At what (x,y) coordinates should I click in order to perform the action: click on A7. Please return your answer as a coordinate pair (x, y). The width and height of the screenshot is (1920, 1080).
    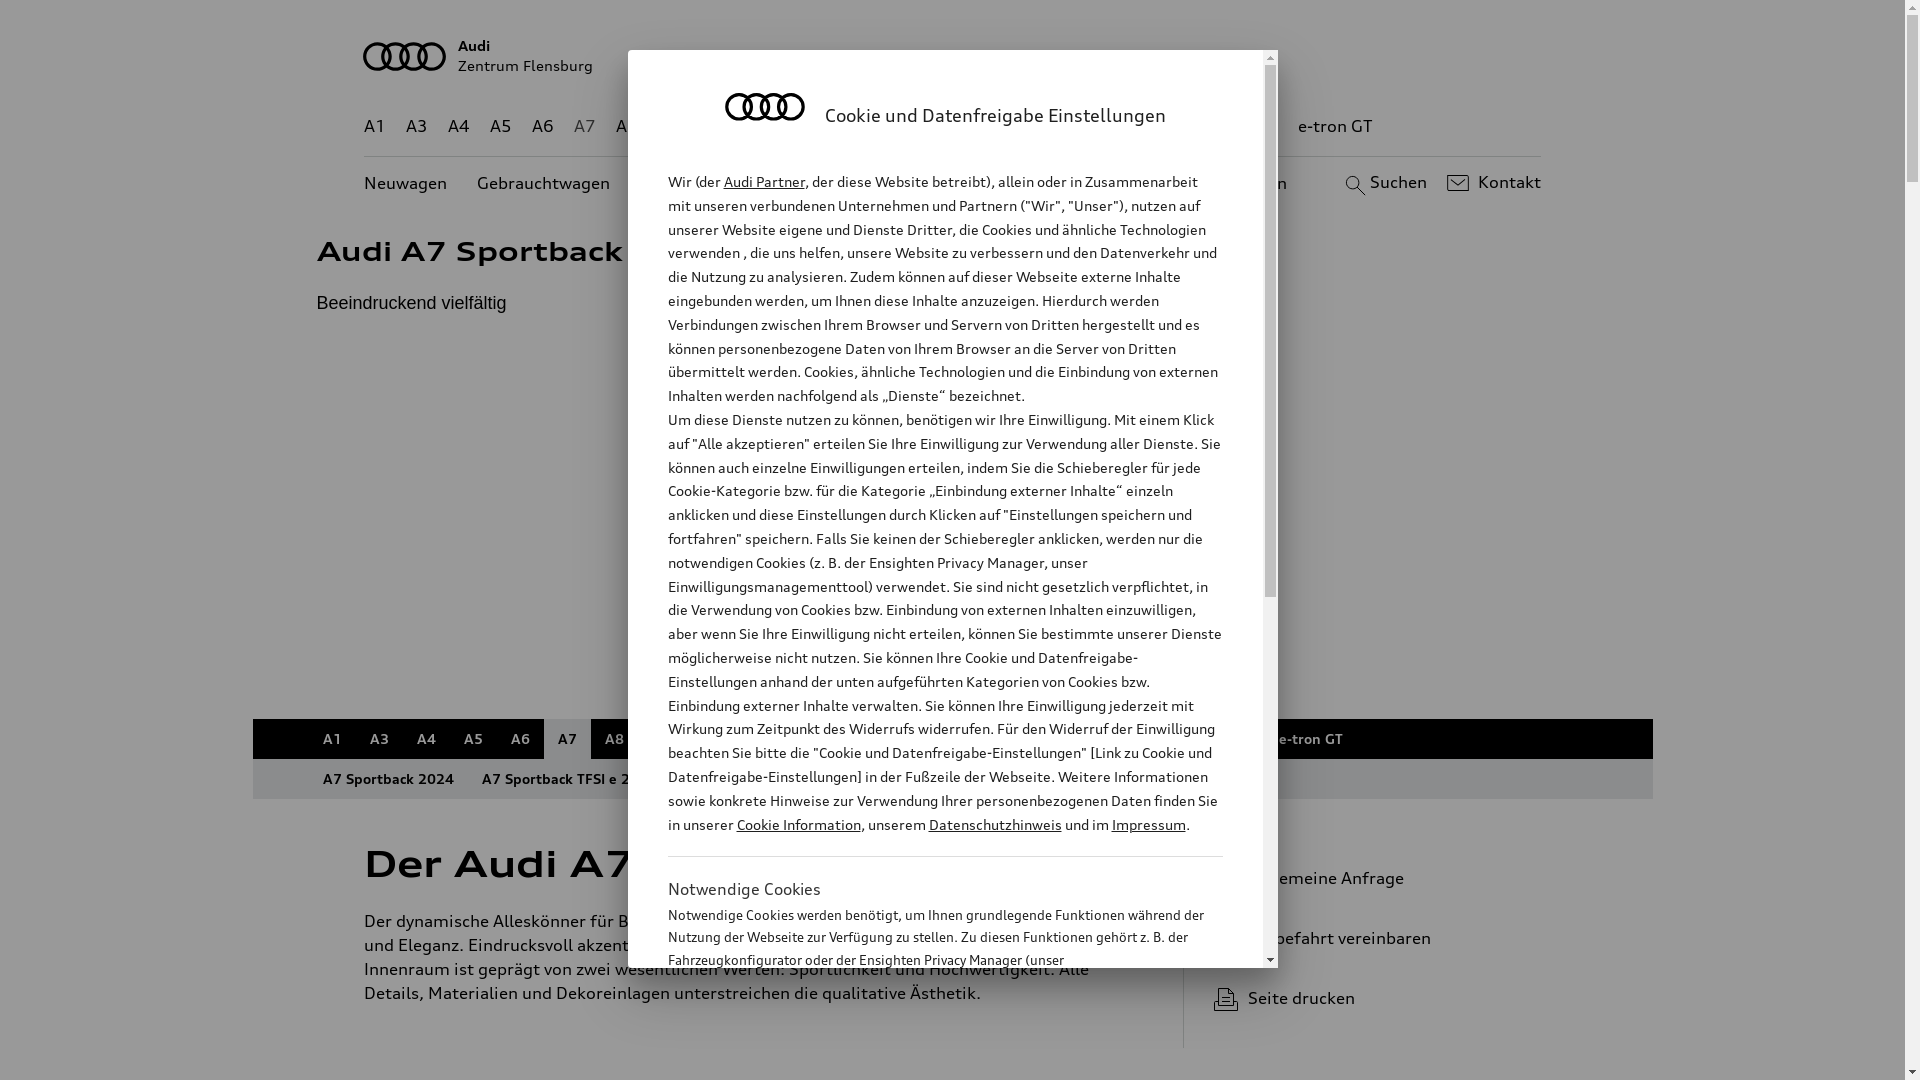
    Looking at the image, I should click on (585, 126).